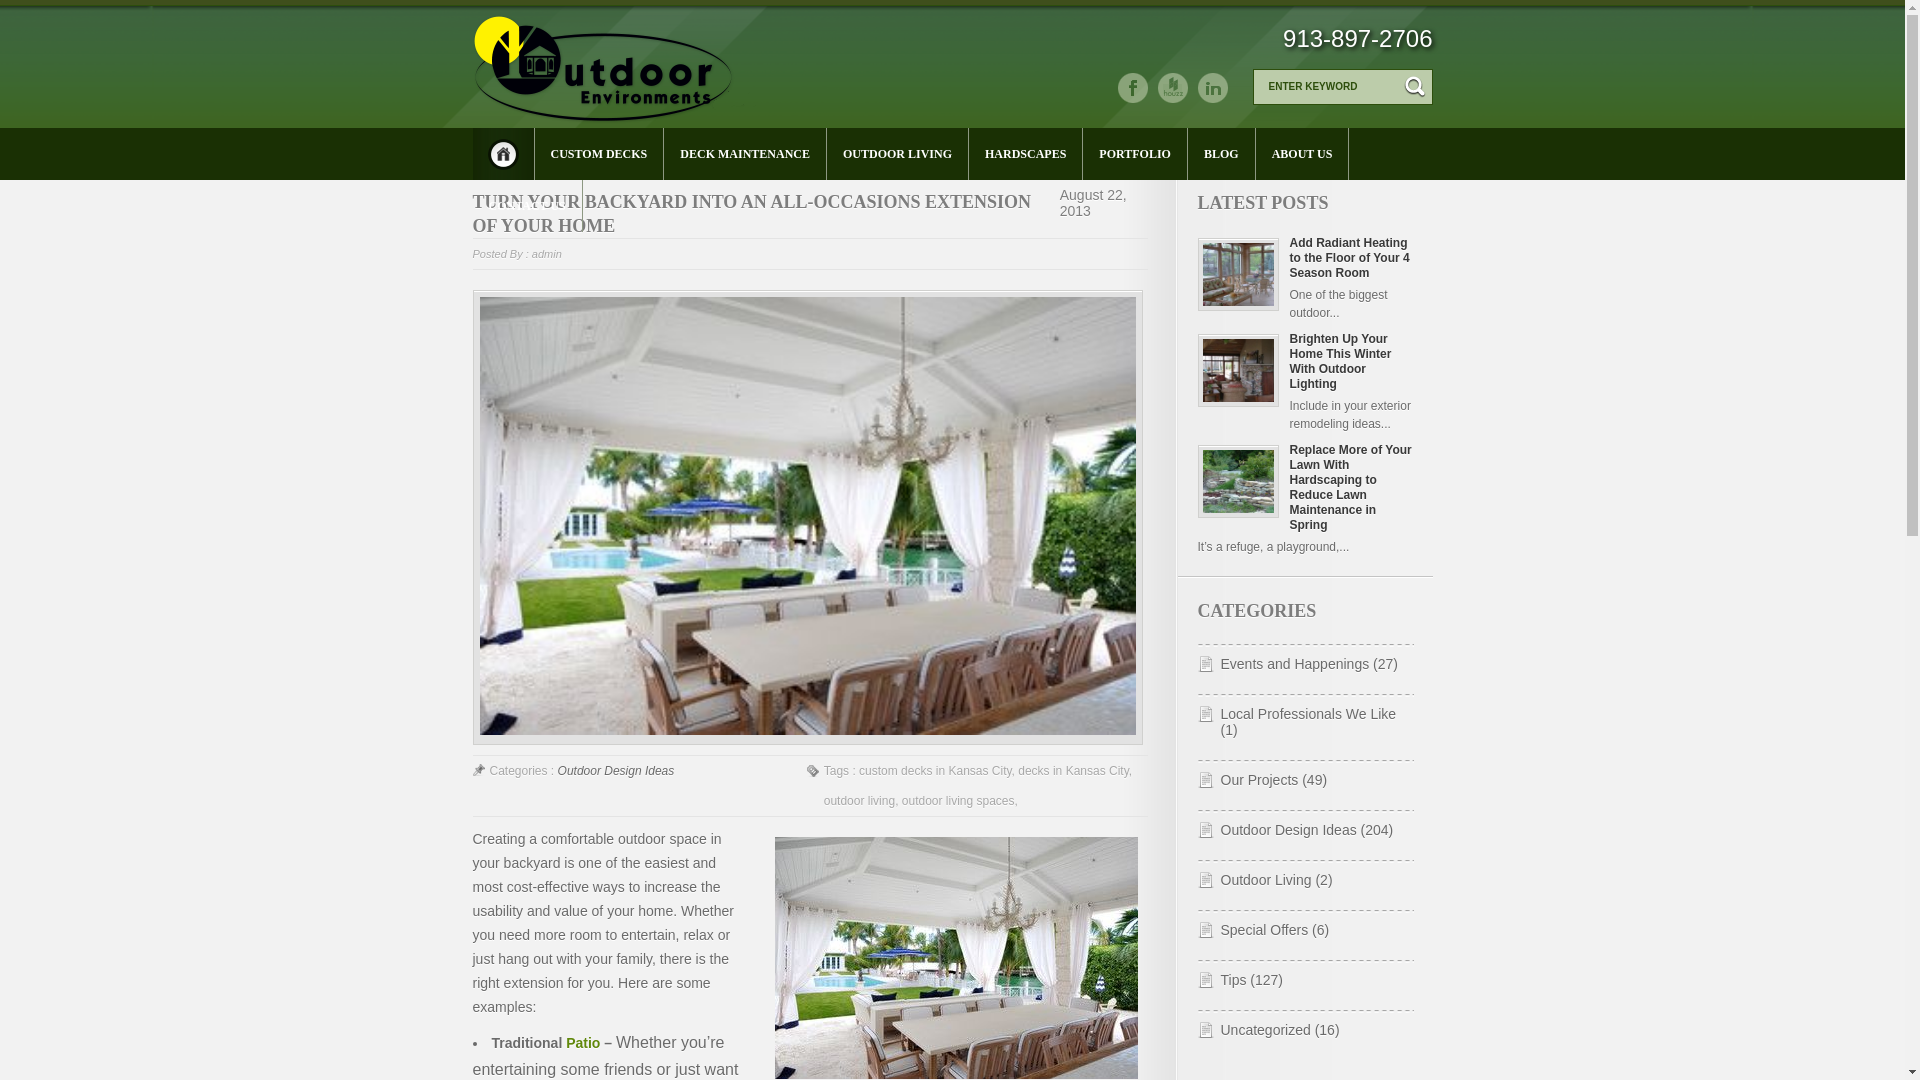  I want to click on Patio, so click(582, 1042).